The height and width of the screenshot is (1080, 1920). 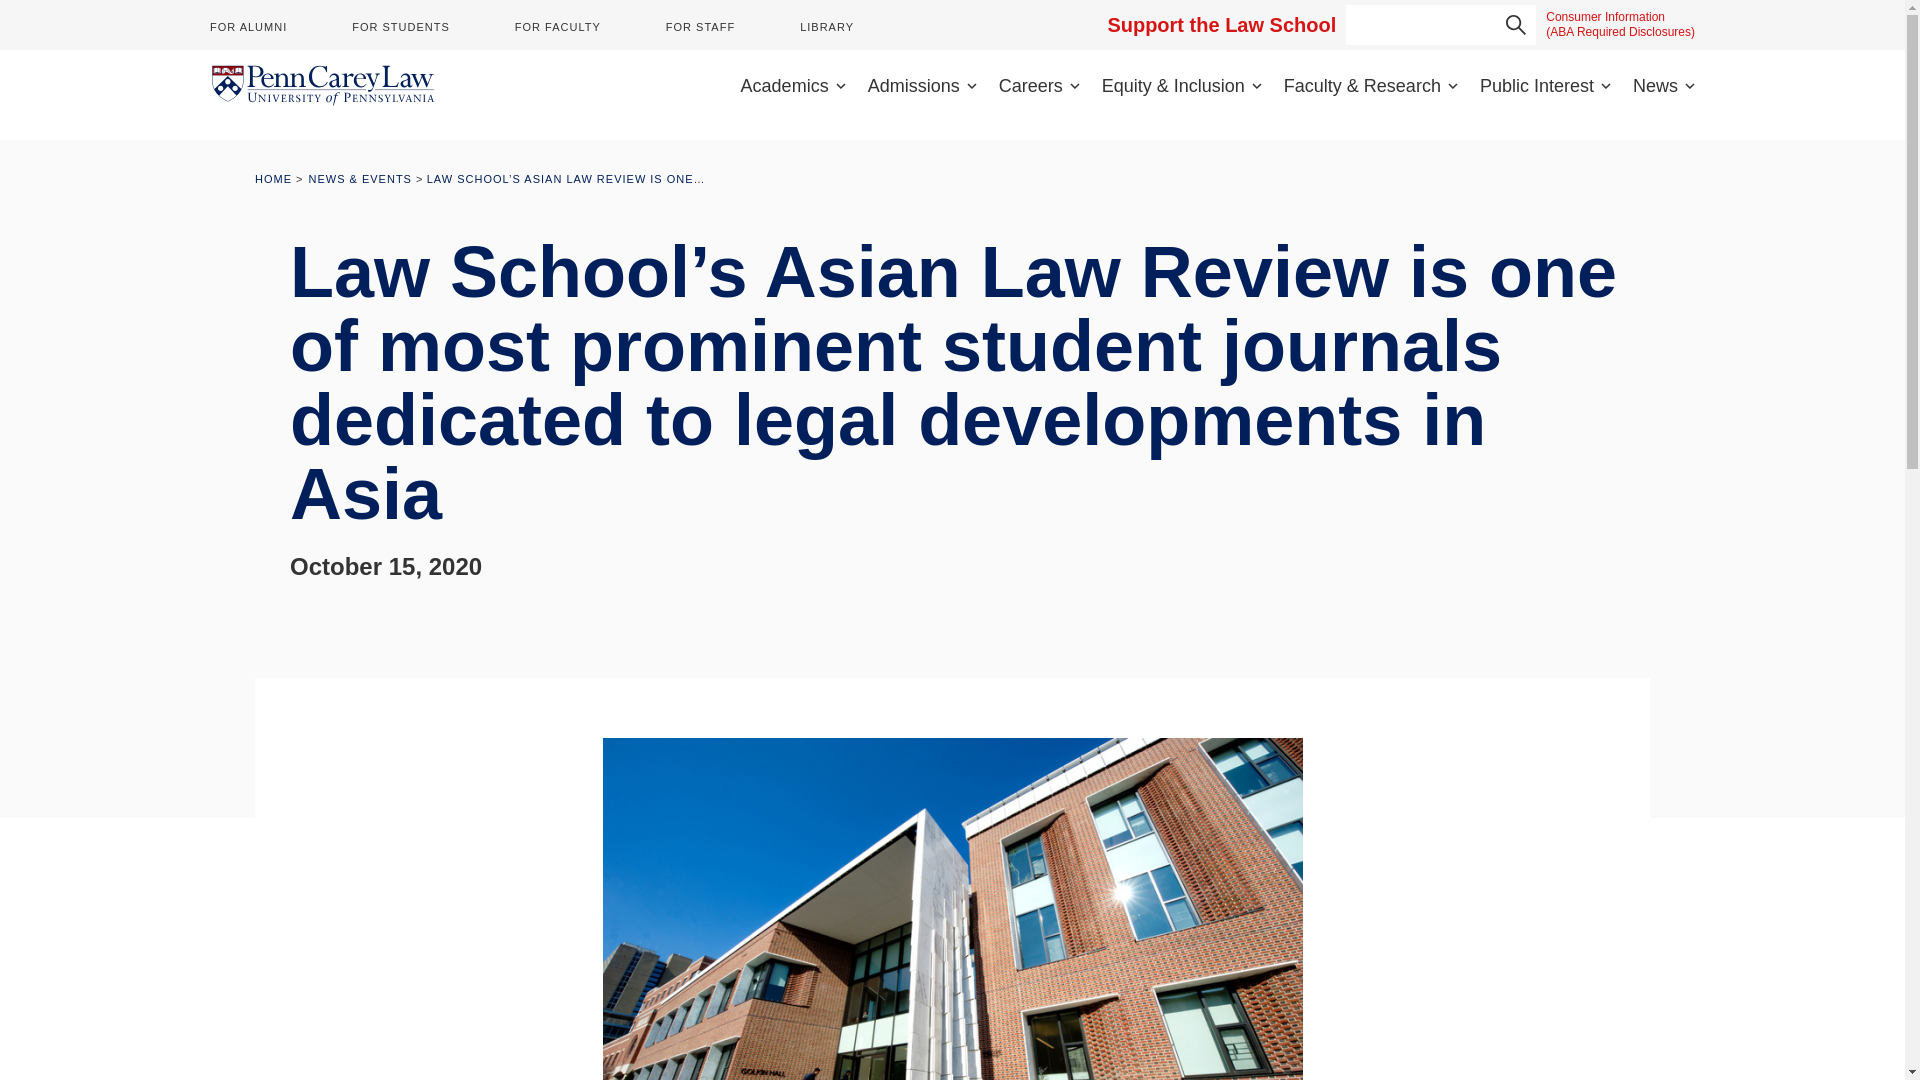 I want to click on Academics, so click(x=794, y=86).